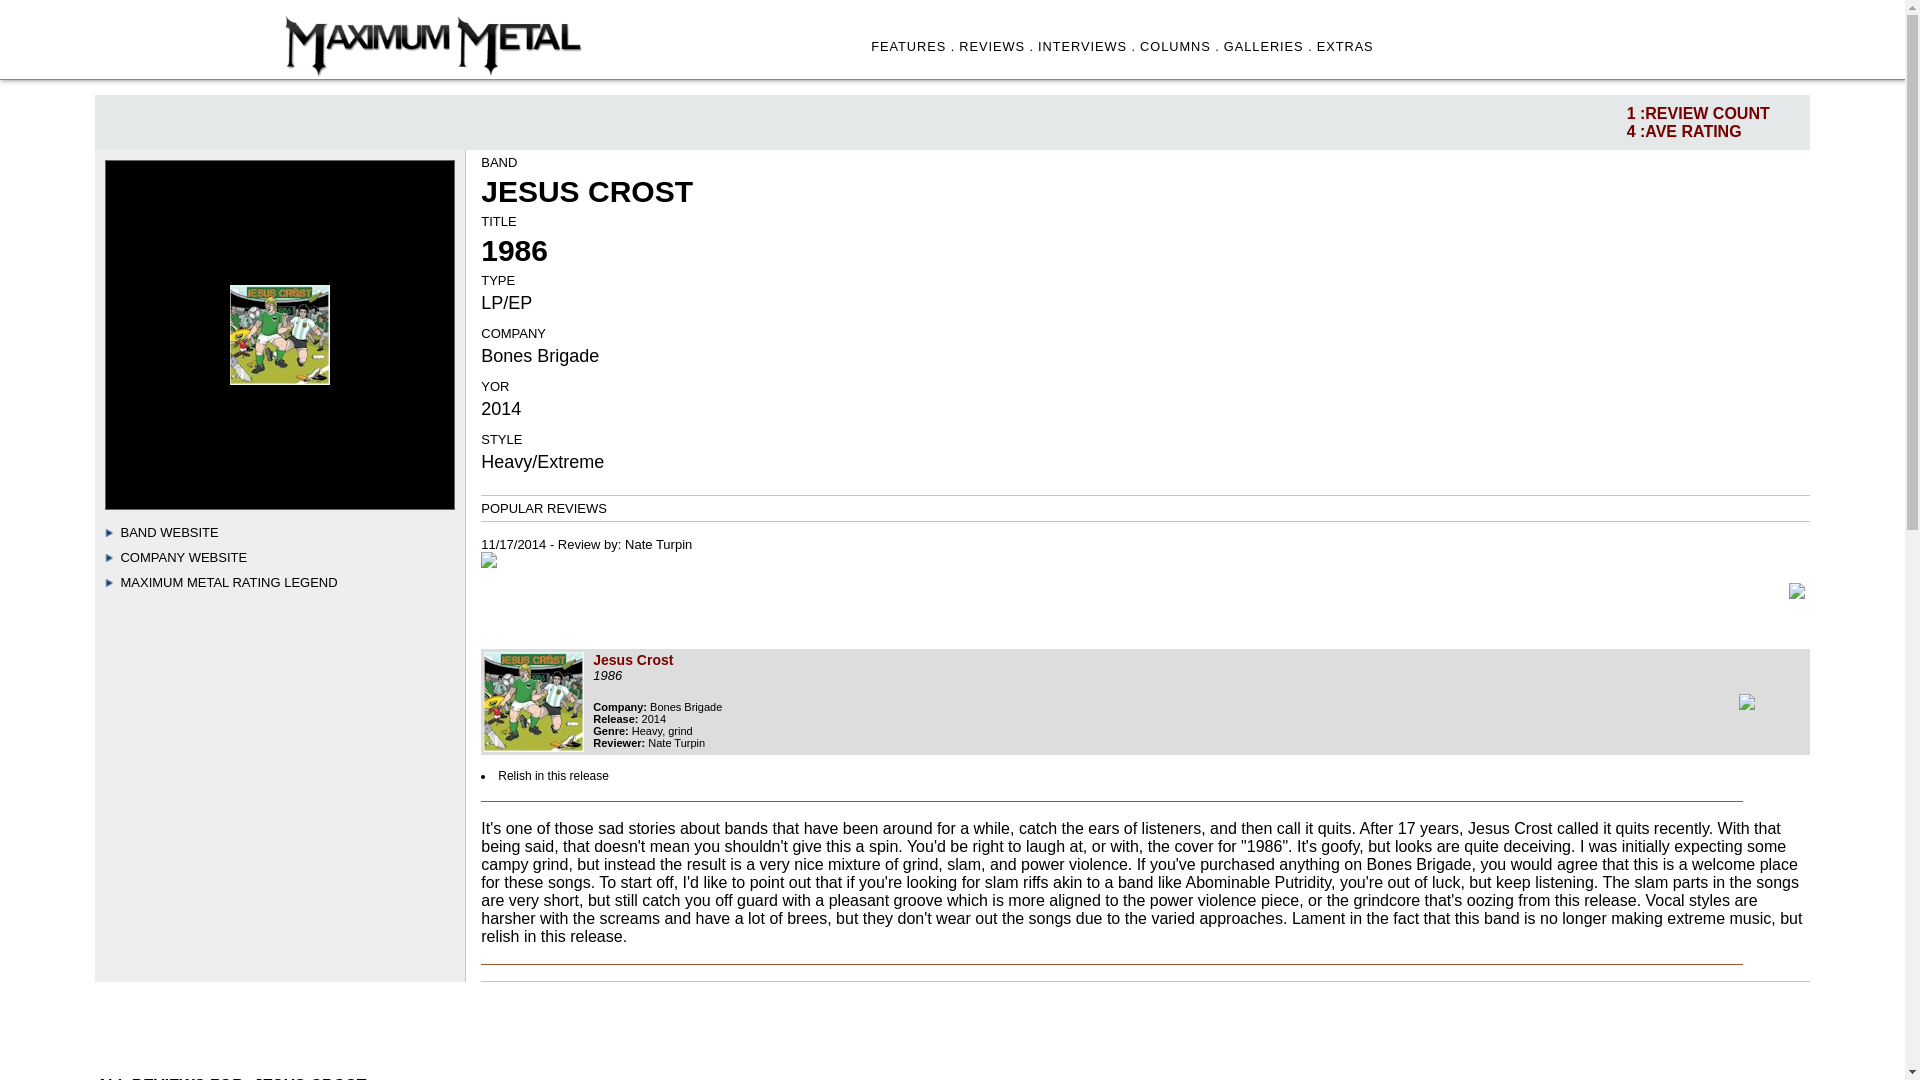  I want to click on EXTRAS, so click(1346, 46).